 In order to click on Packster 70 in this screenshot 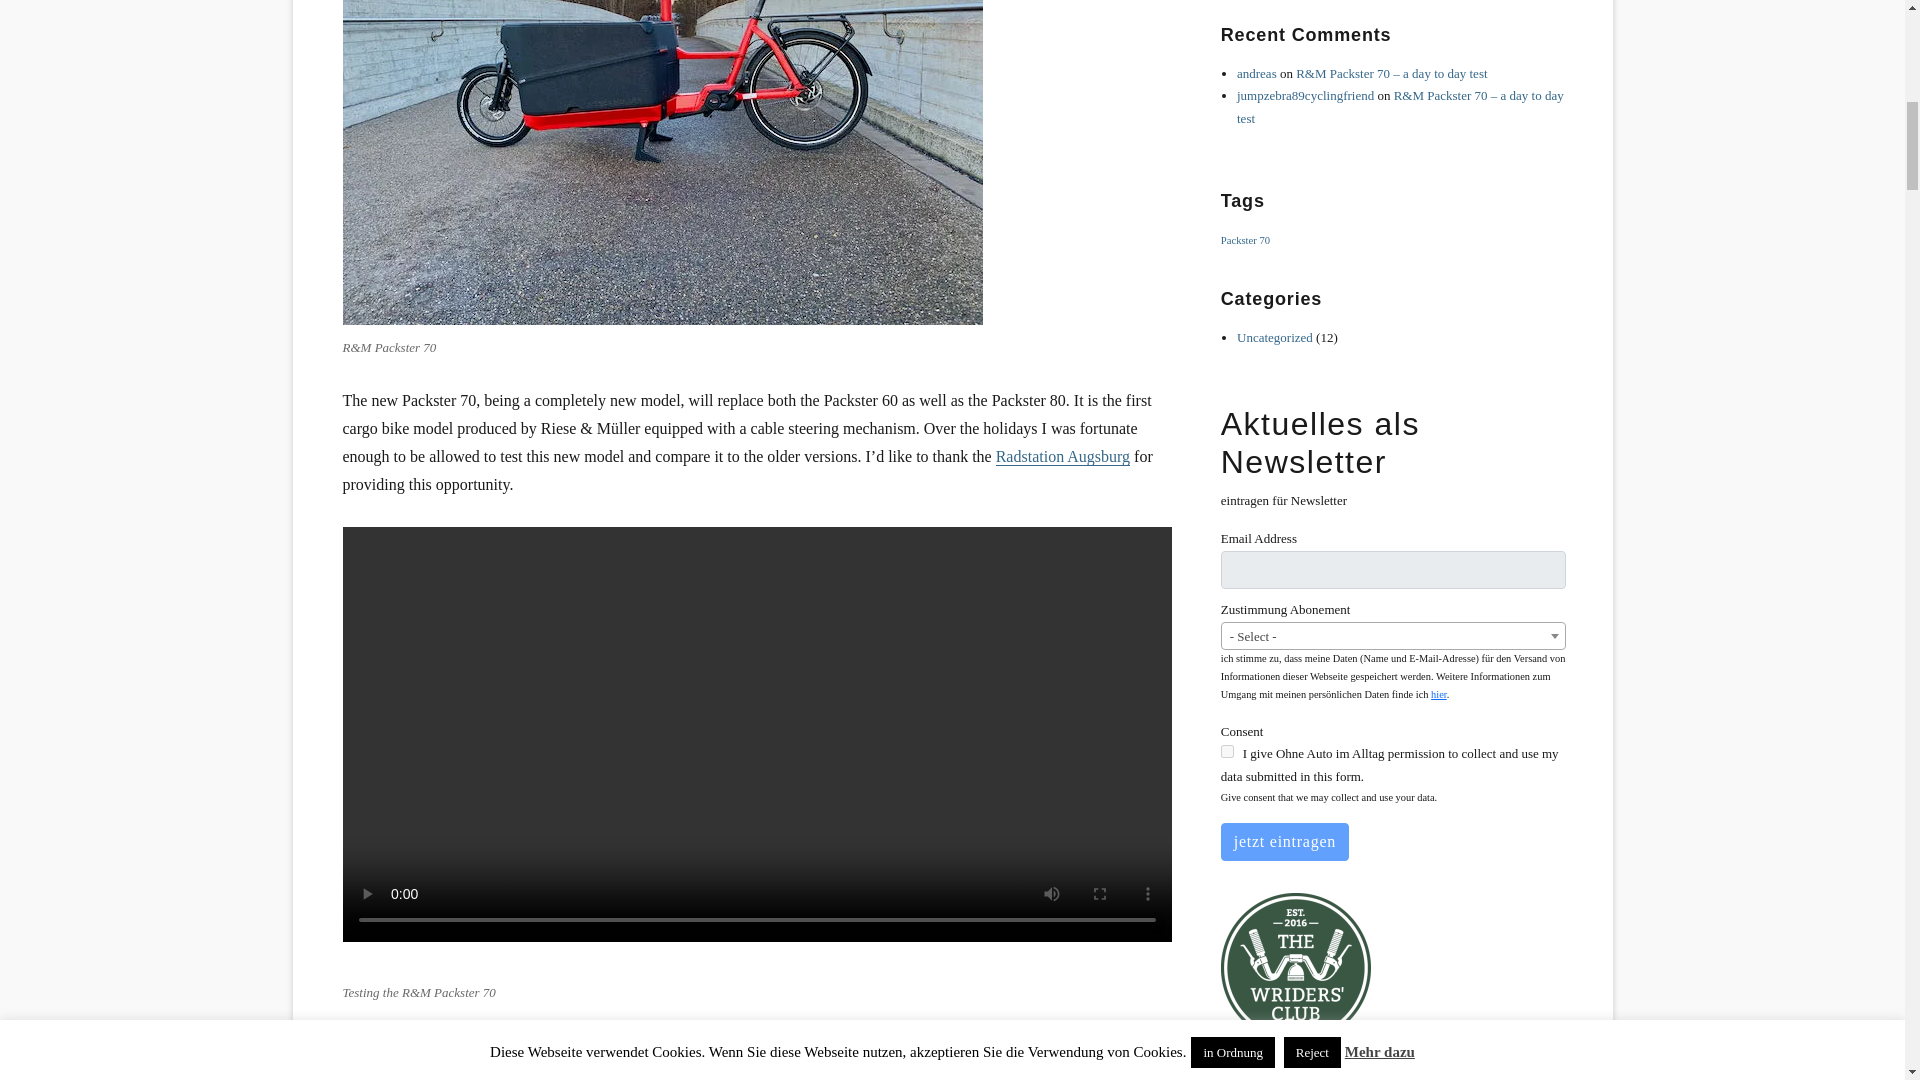, I will do `click(1245, 240)`.